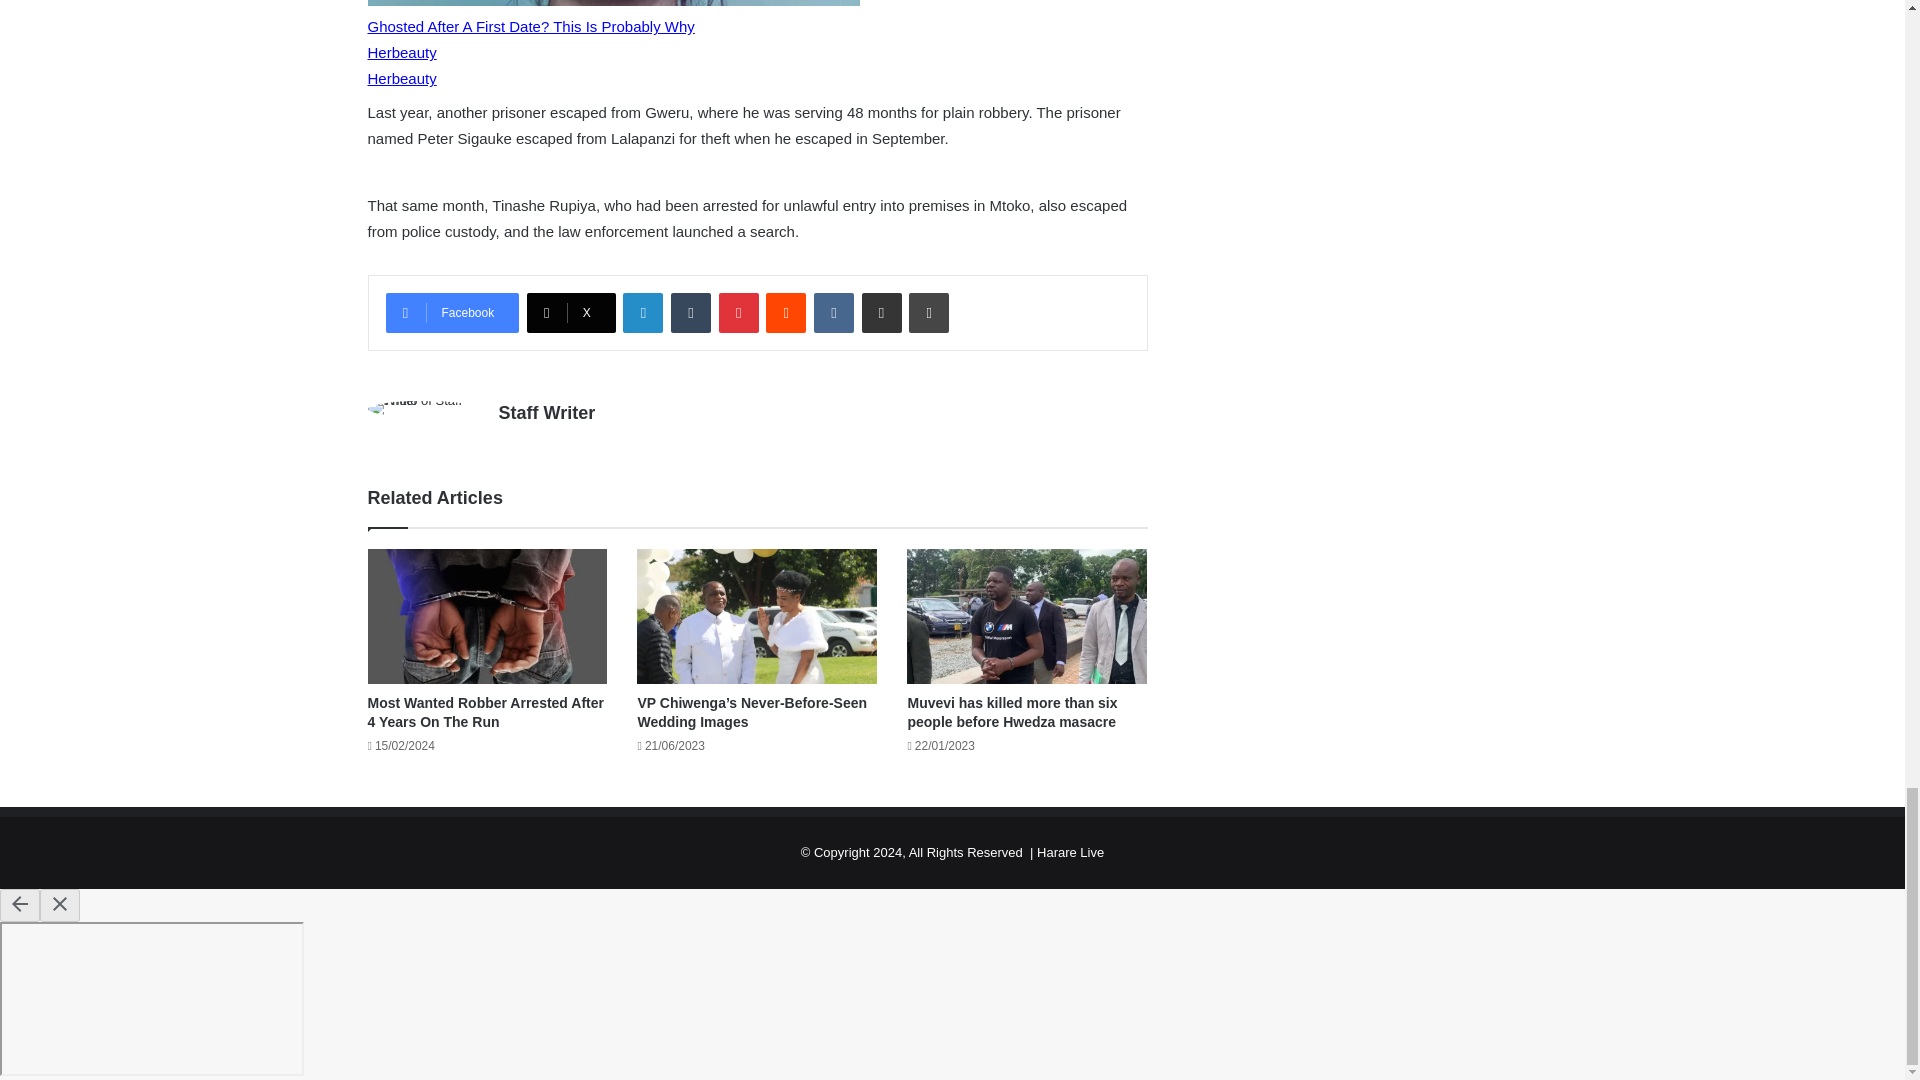 The height and width of the screenshot is (1080, 1920). Describe the element at coordinates (928, 312) in the screenshot. I see `Print` at that location.